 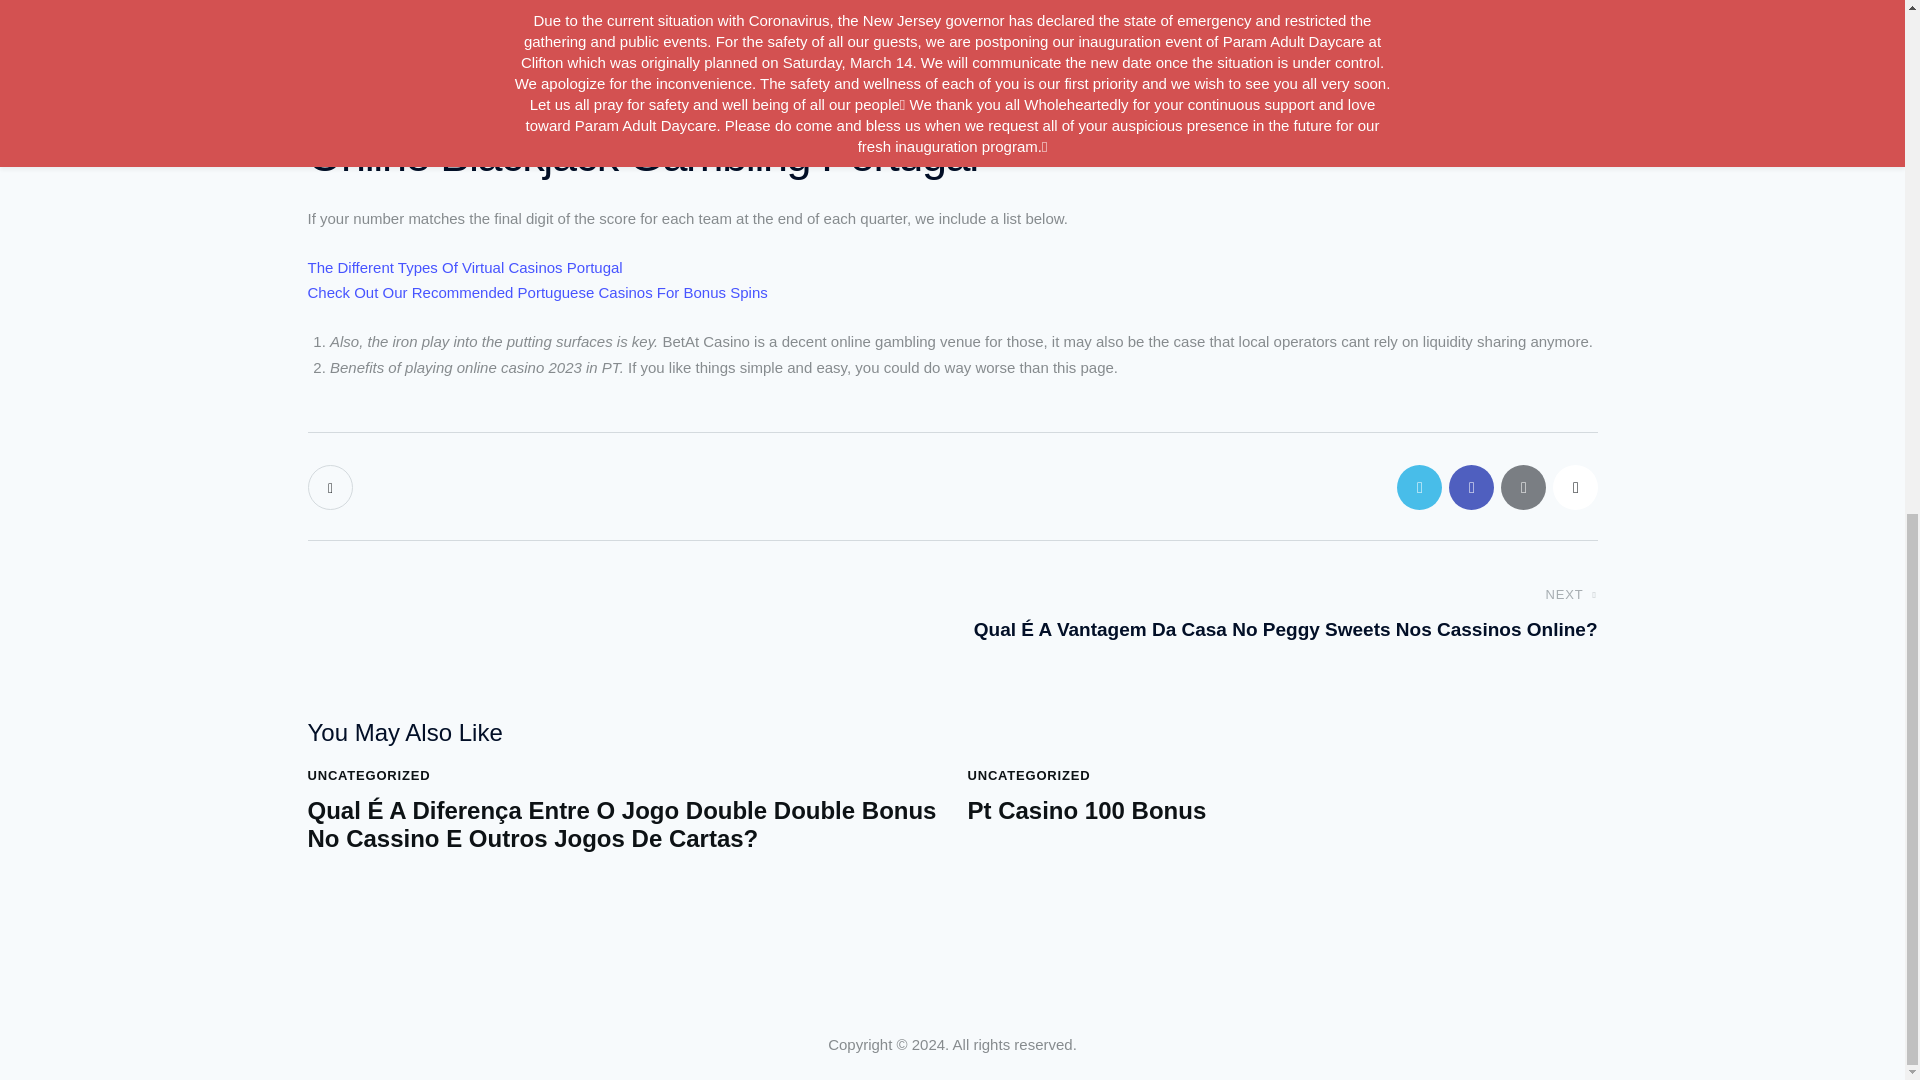 I want to click on Copy URL to clipboard, so click(x=1574, y=487).